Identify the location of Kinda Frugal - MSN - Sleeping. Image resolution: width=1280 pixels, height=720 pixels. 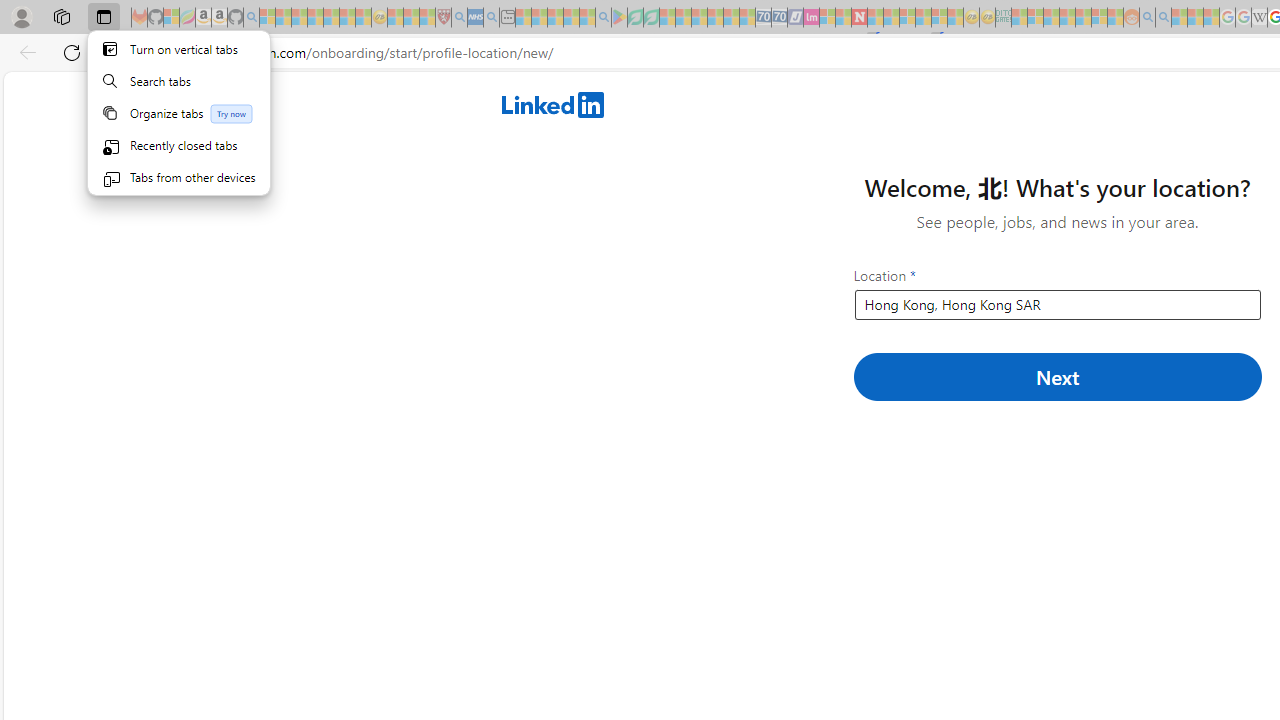
(1083, 18).